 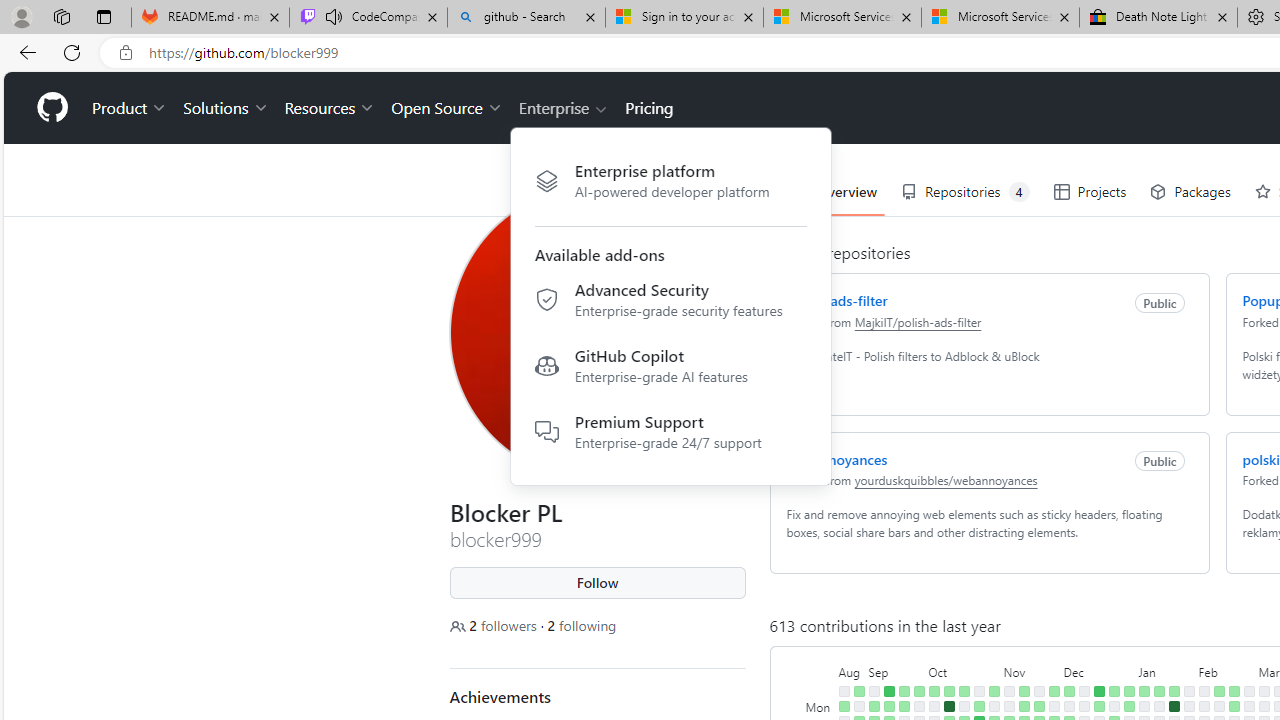 I want to click on 4 contributions on January 14th., so click(x=1158, y=691).